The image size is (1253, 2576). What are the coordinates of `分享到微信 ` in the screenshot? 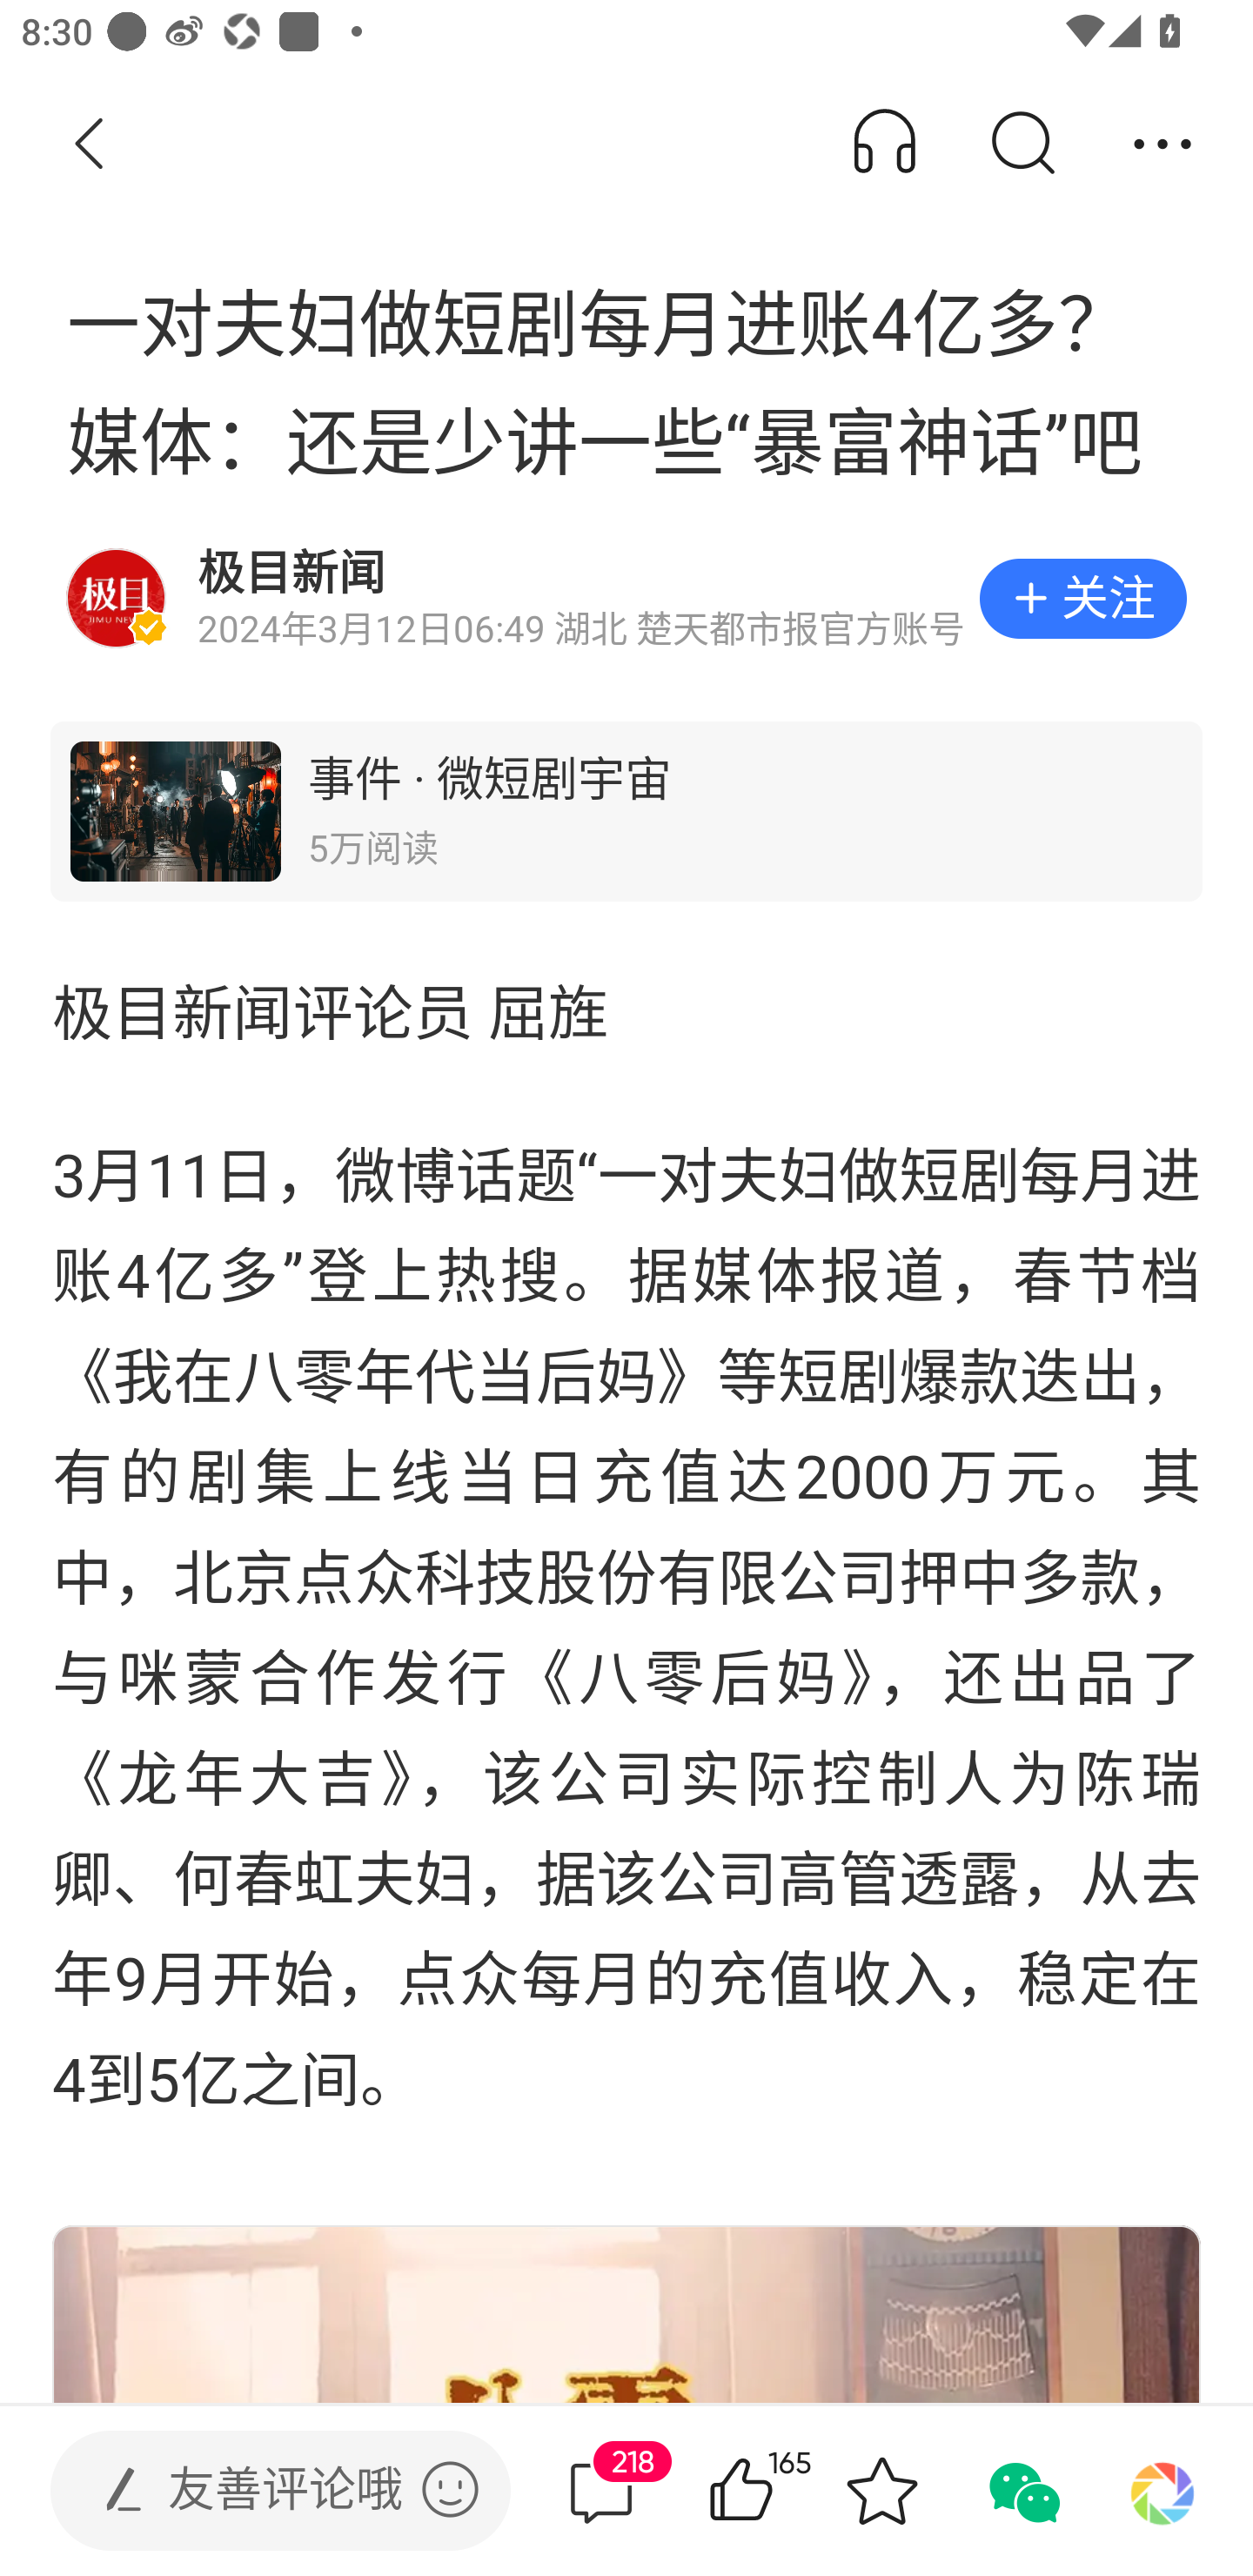 It's located at (1022, 2491).